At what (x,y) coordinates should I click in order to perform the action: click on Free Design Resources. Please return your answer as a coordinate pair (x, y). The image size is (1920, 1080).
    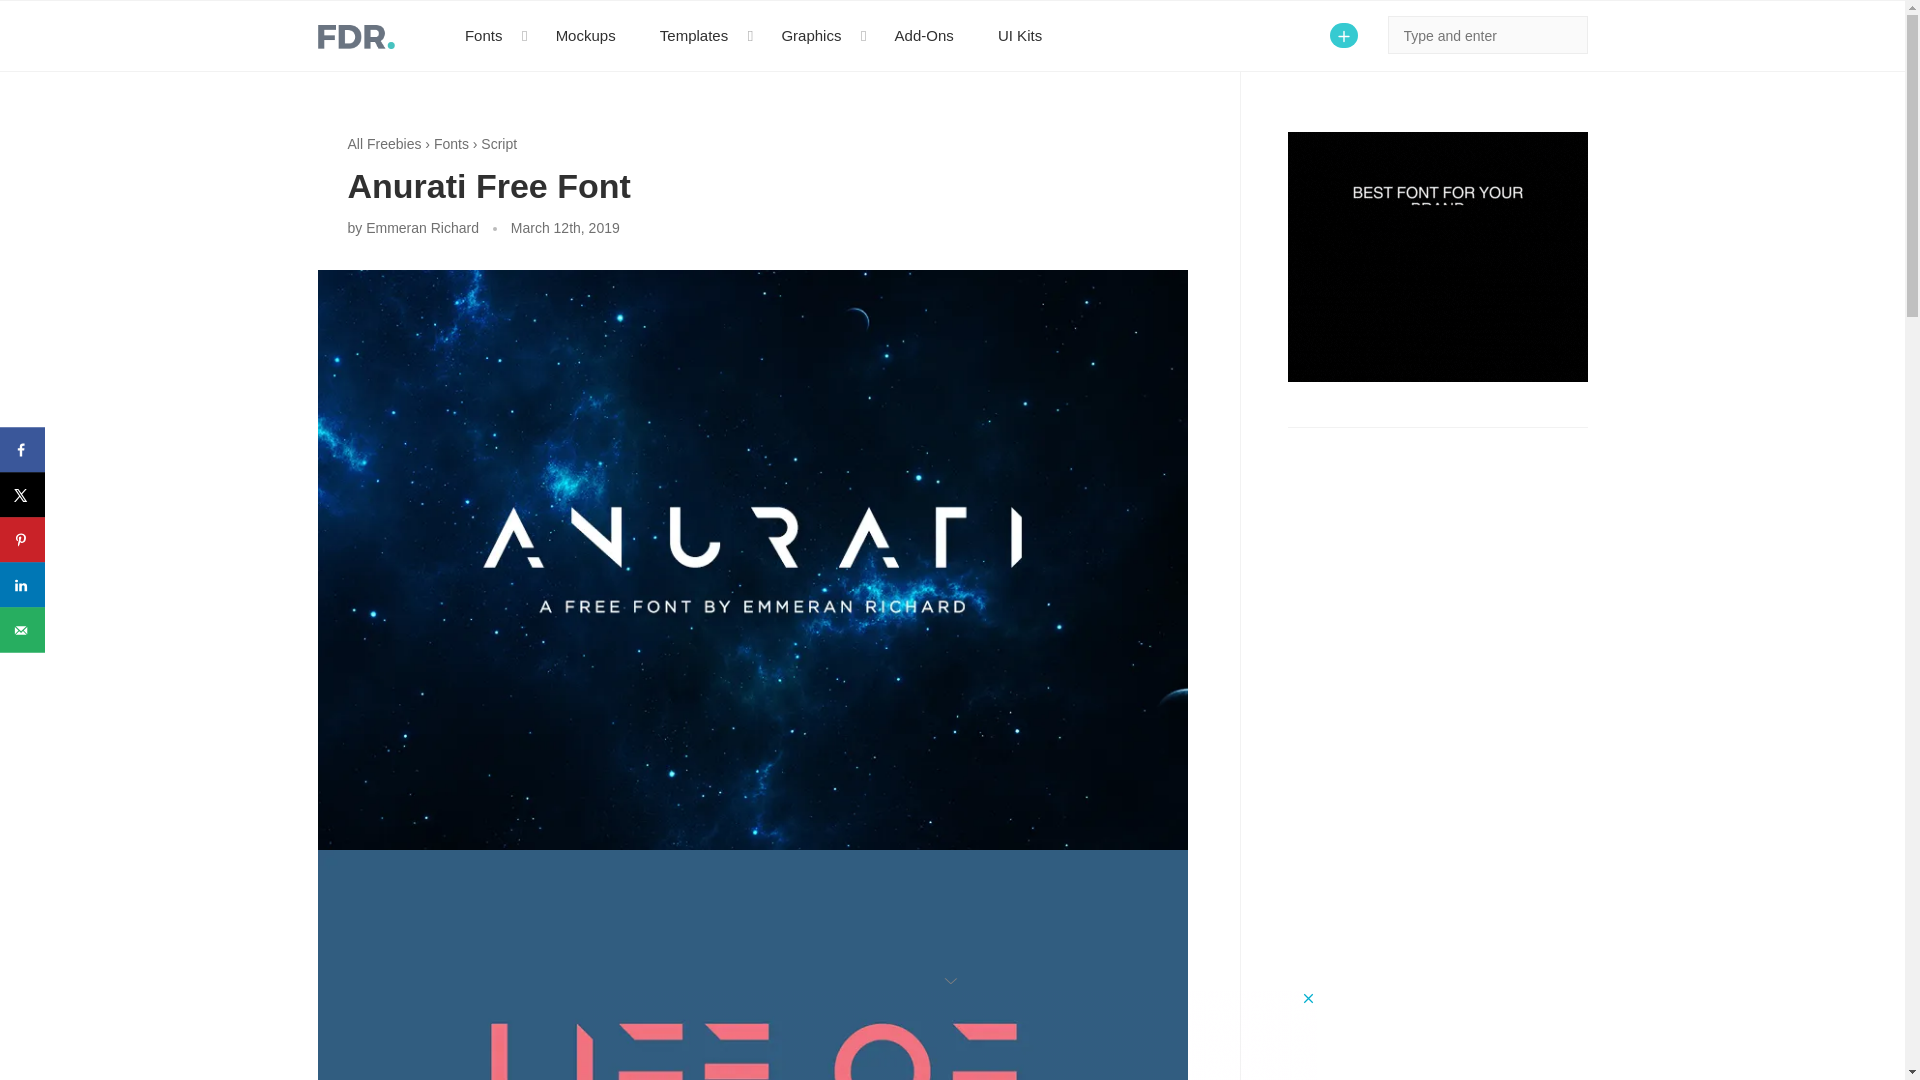
    Looking at the image, I should click on (356, 36).